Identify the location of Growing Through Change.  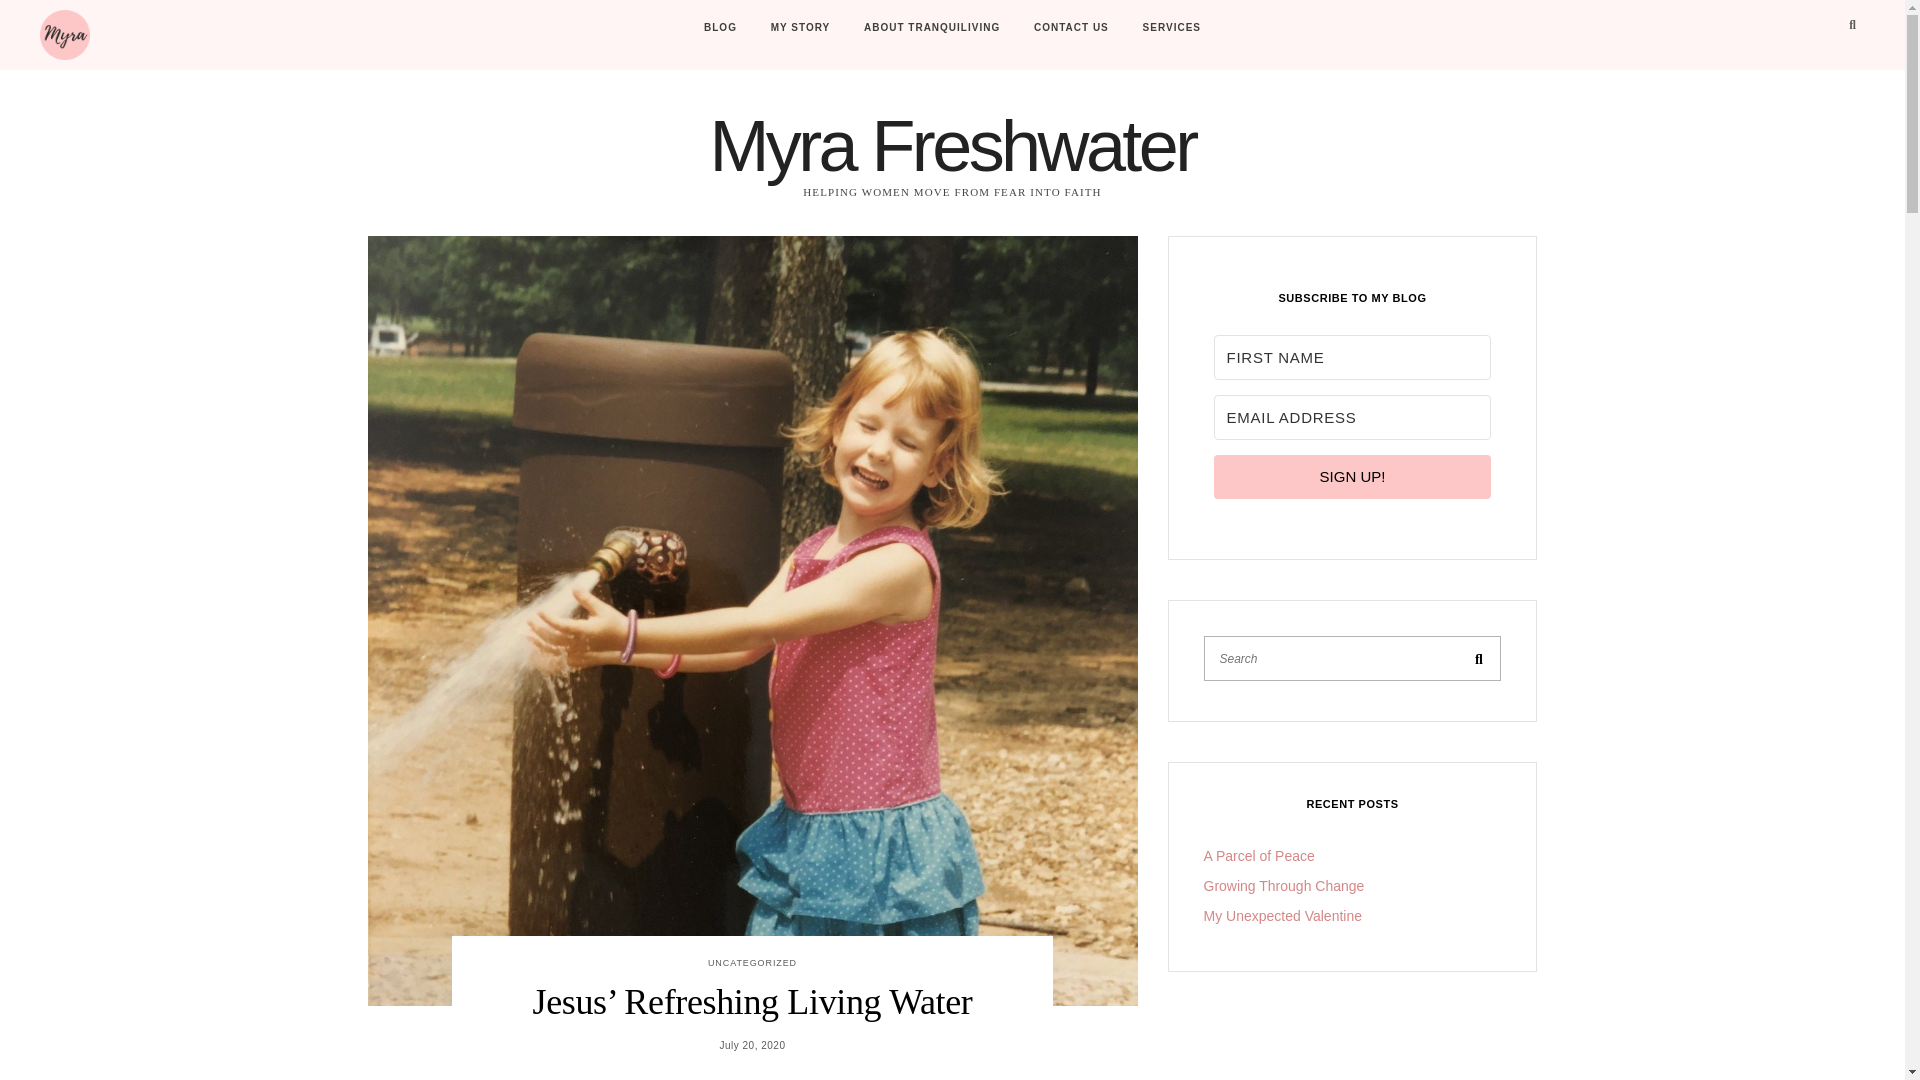
(1284, 886).